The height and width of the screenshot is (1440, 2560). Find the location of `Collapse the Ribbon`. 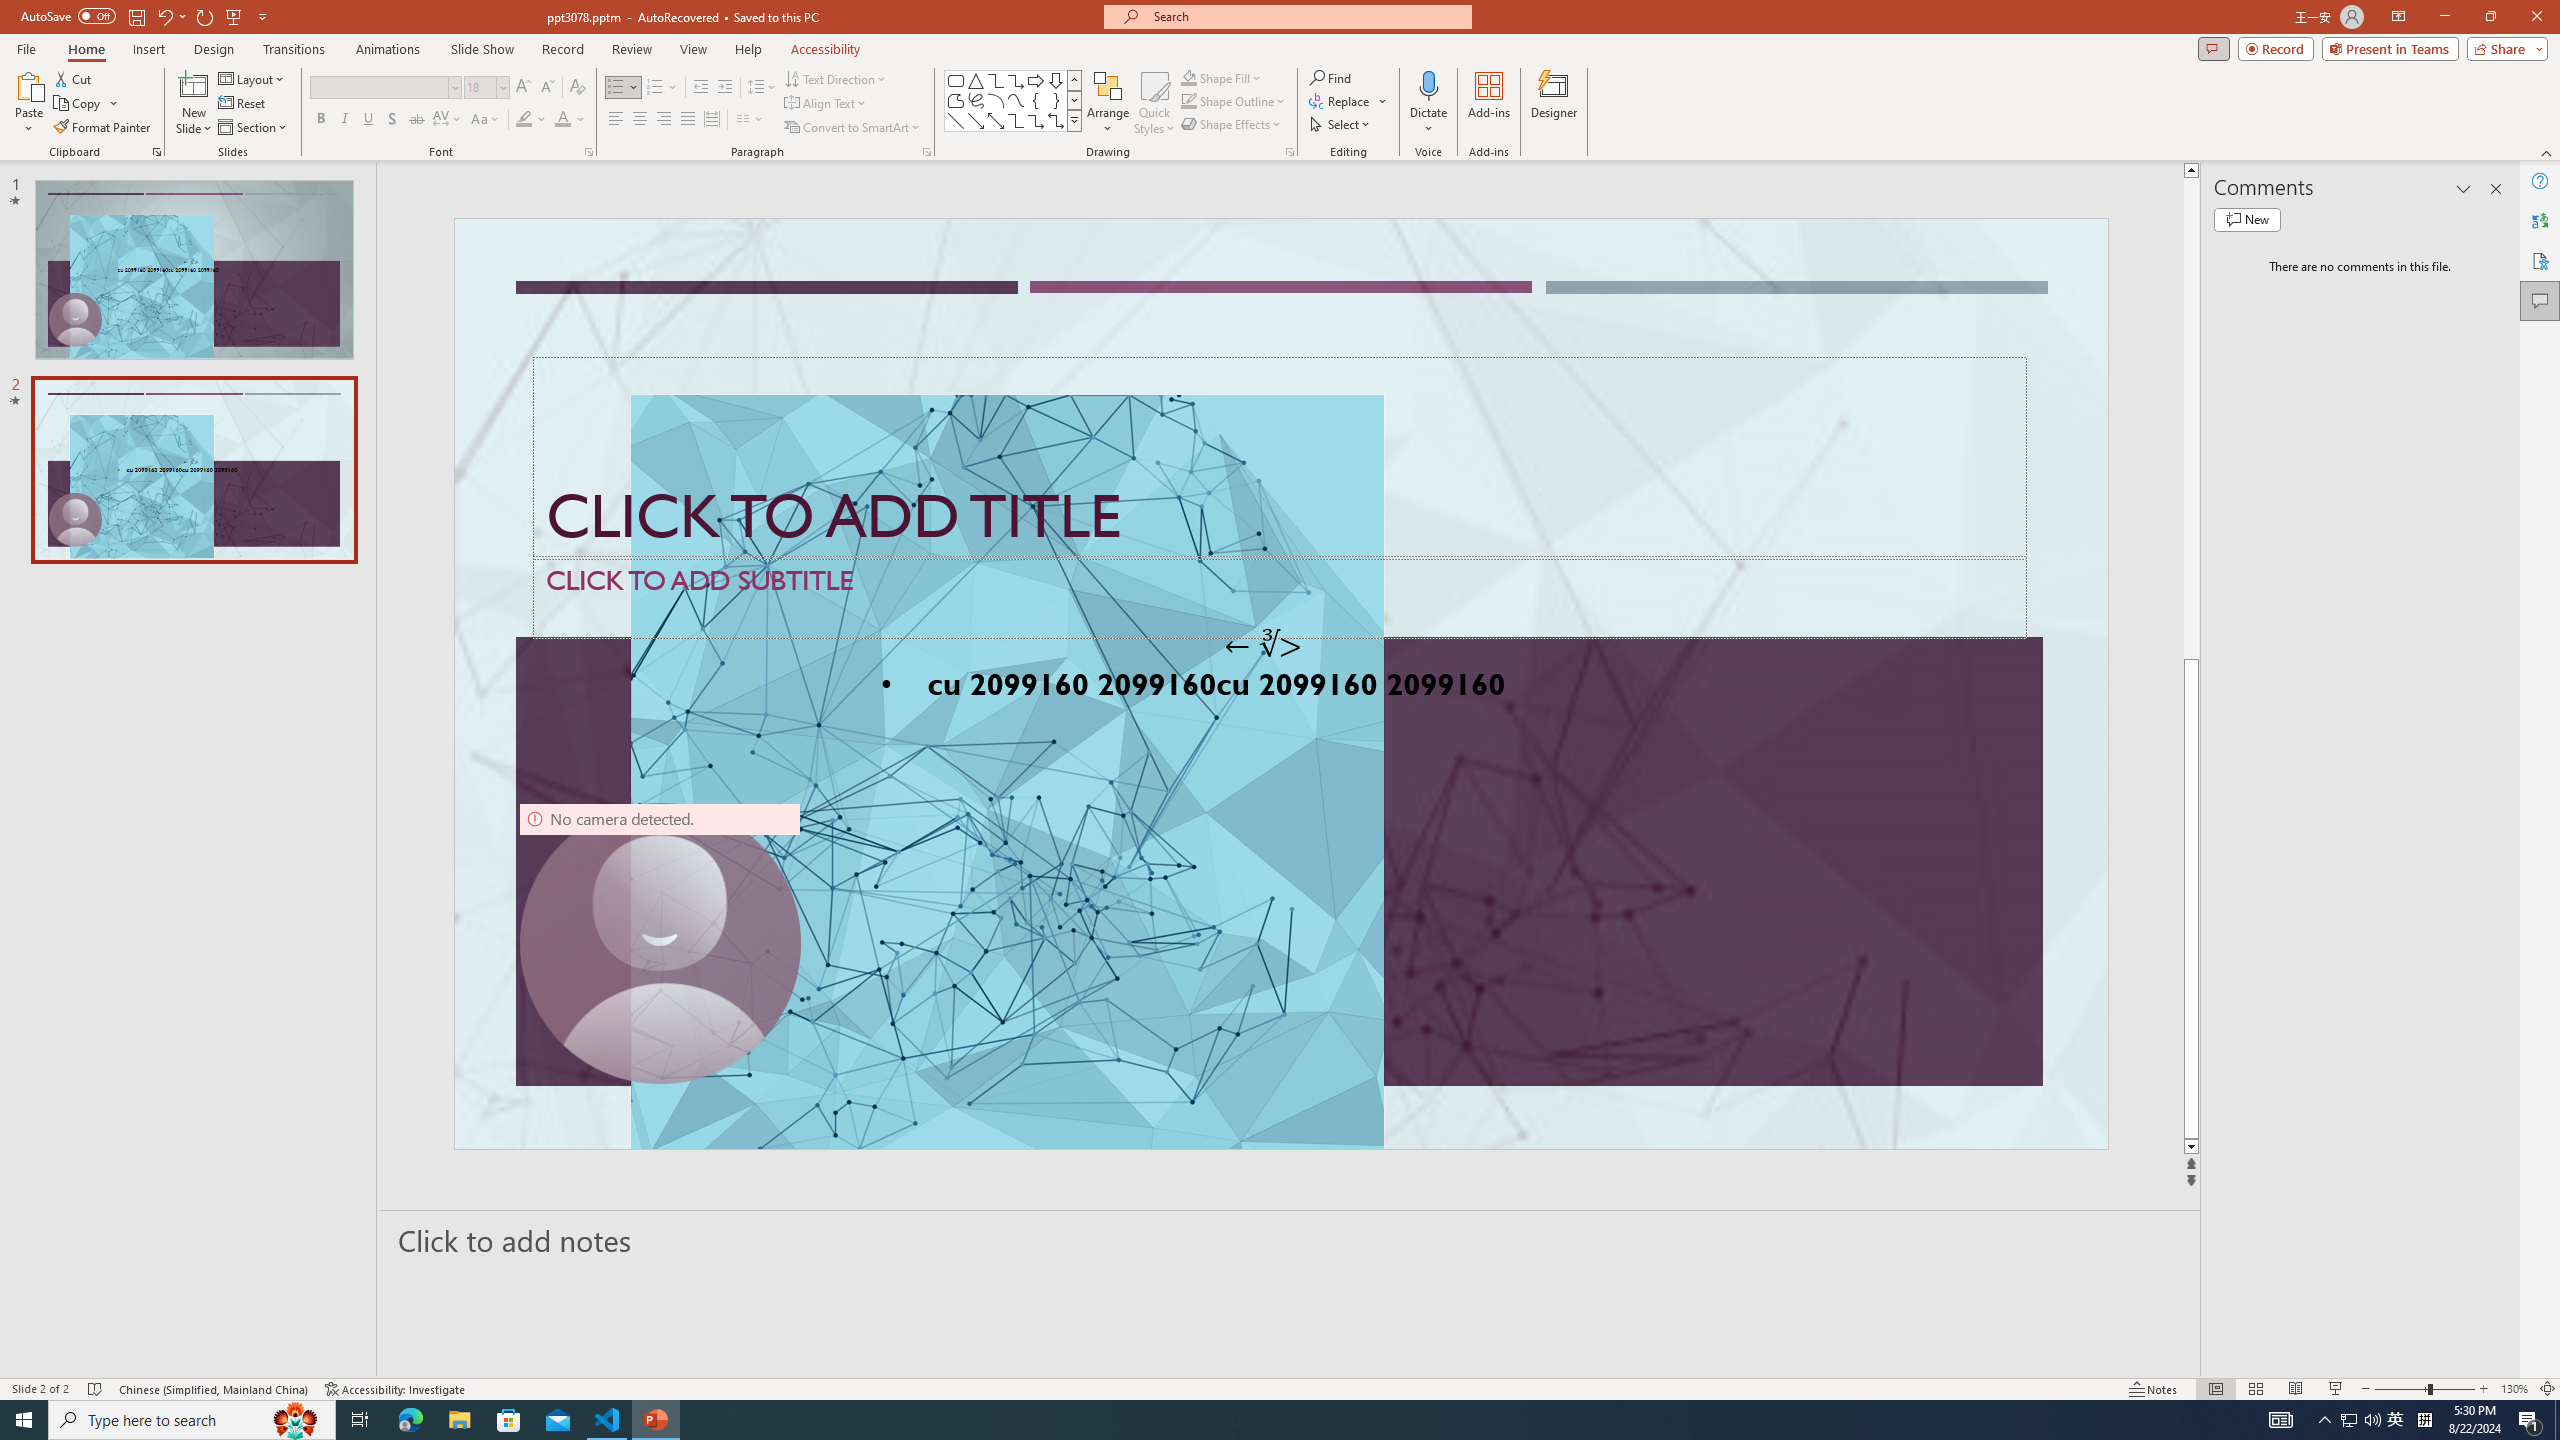

Collapse the Ribbon is located at coordinates (2547, 152).